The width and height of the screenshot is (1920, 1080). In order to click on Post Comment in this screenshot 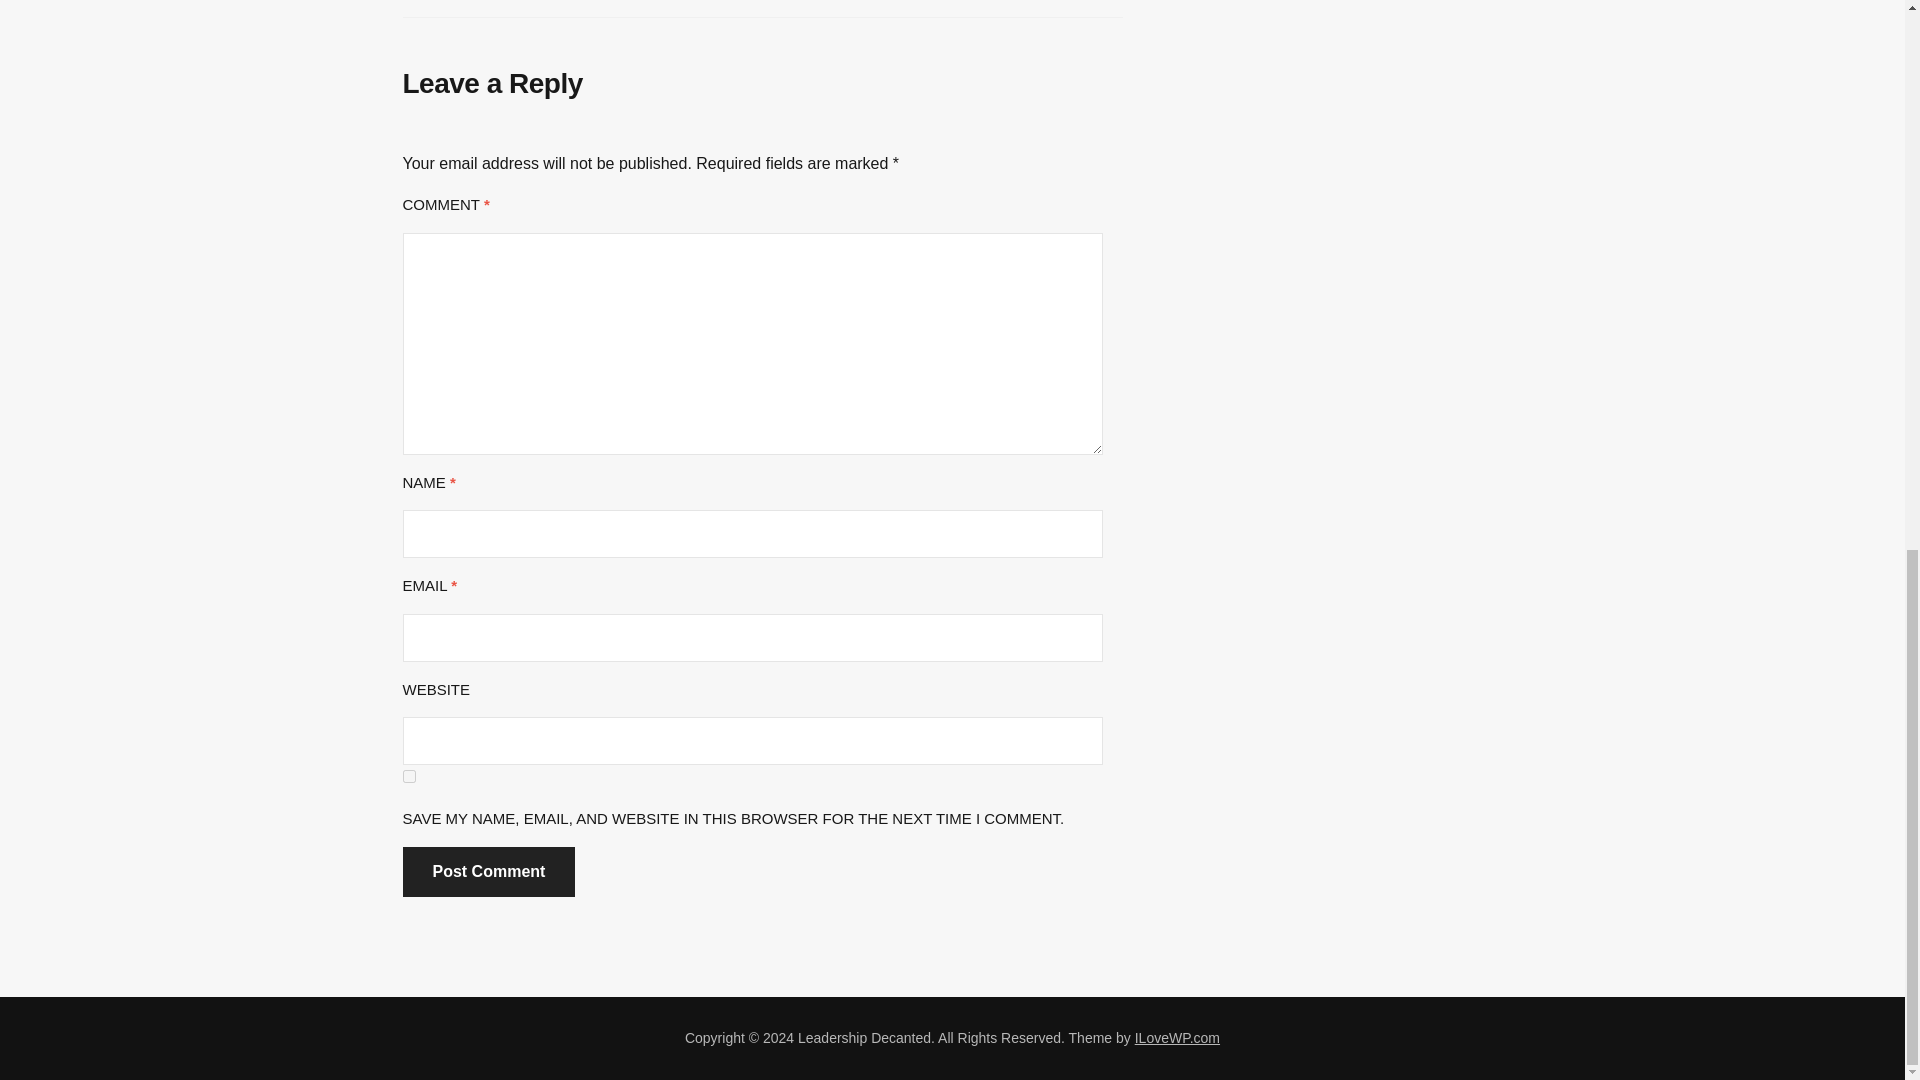, I will do `click(488, 872)`.